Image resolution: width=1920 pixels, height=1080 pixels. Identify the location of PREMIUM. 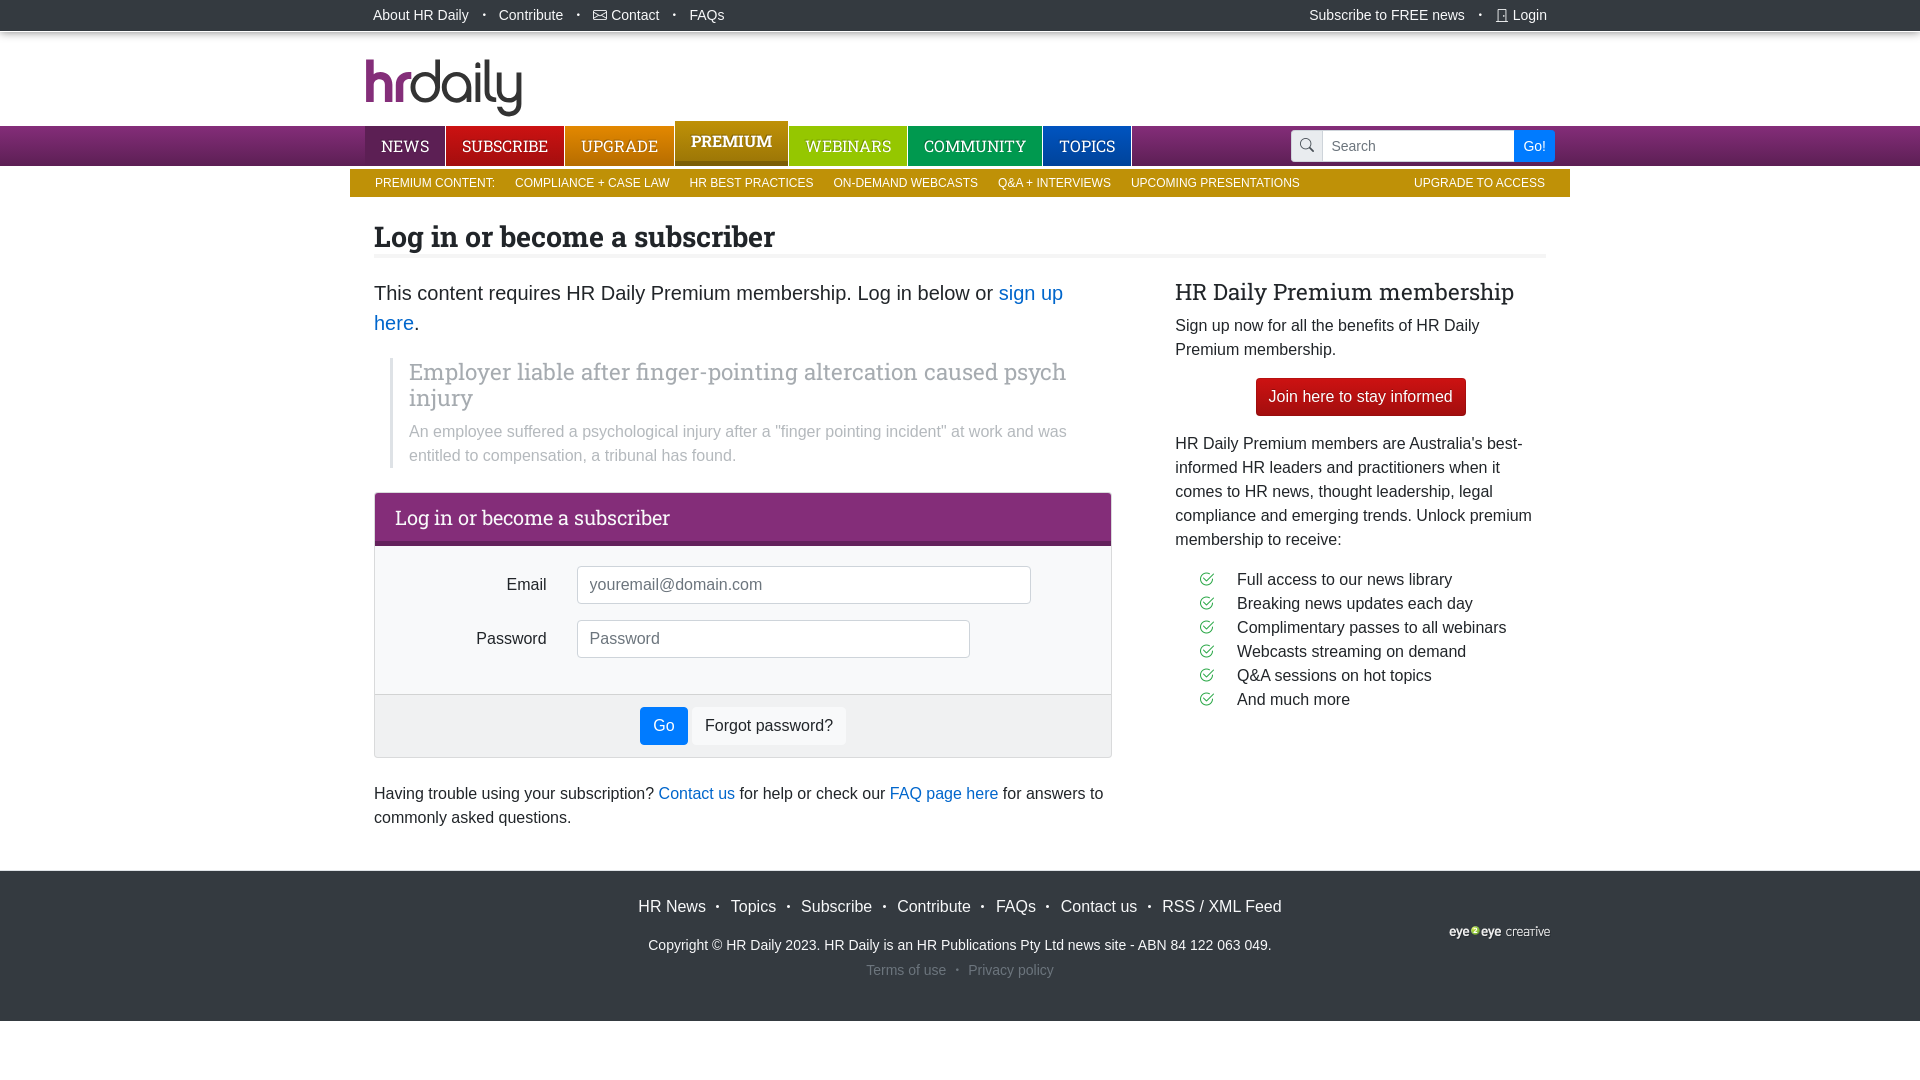
(732, 144).